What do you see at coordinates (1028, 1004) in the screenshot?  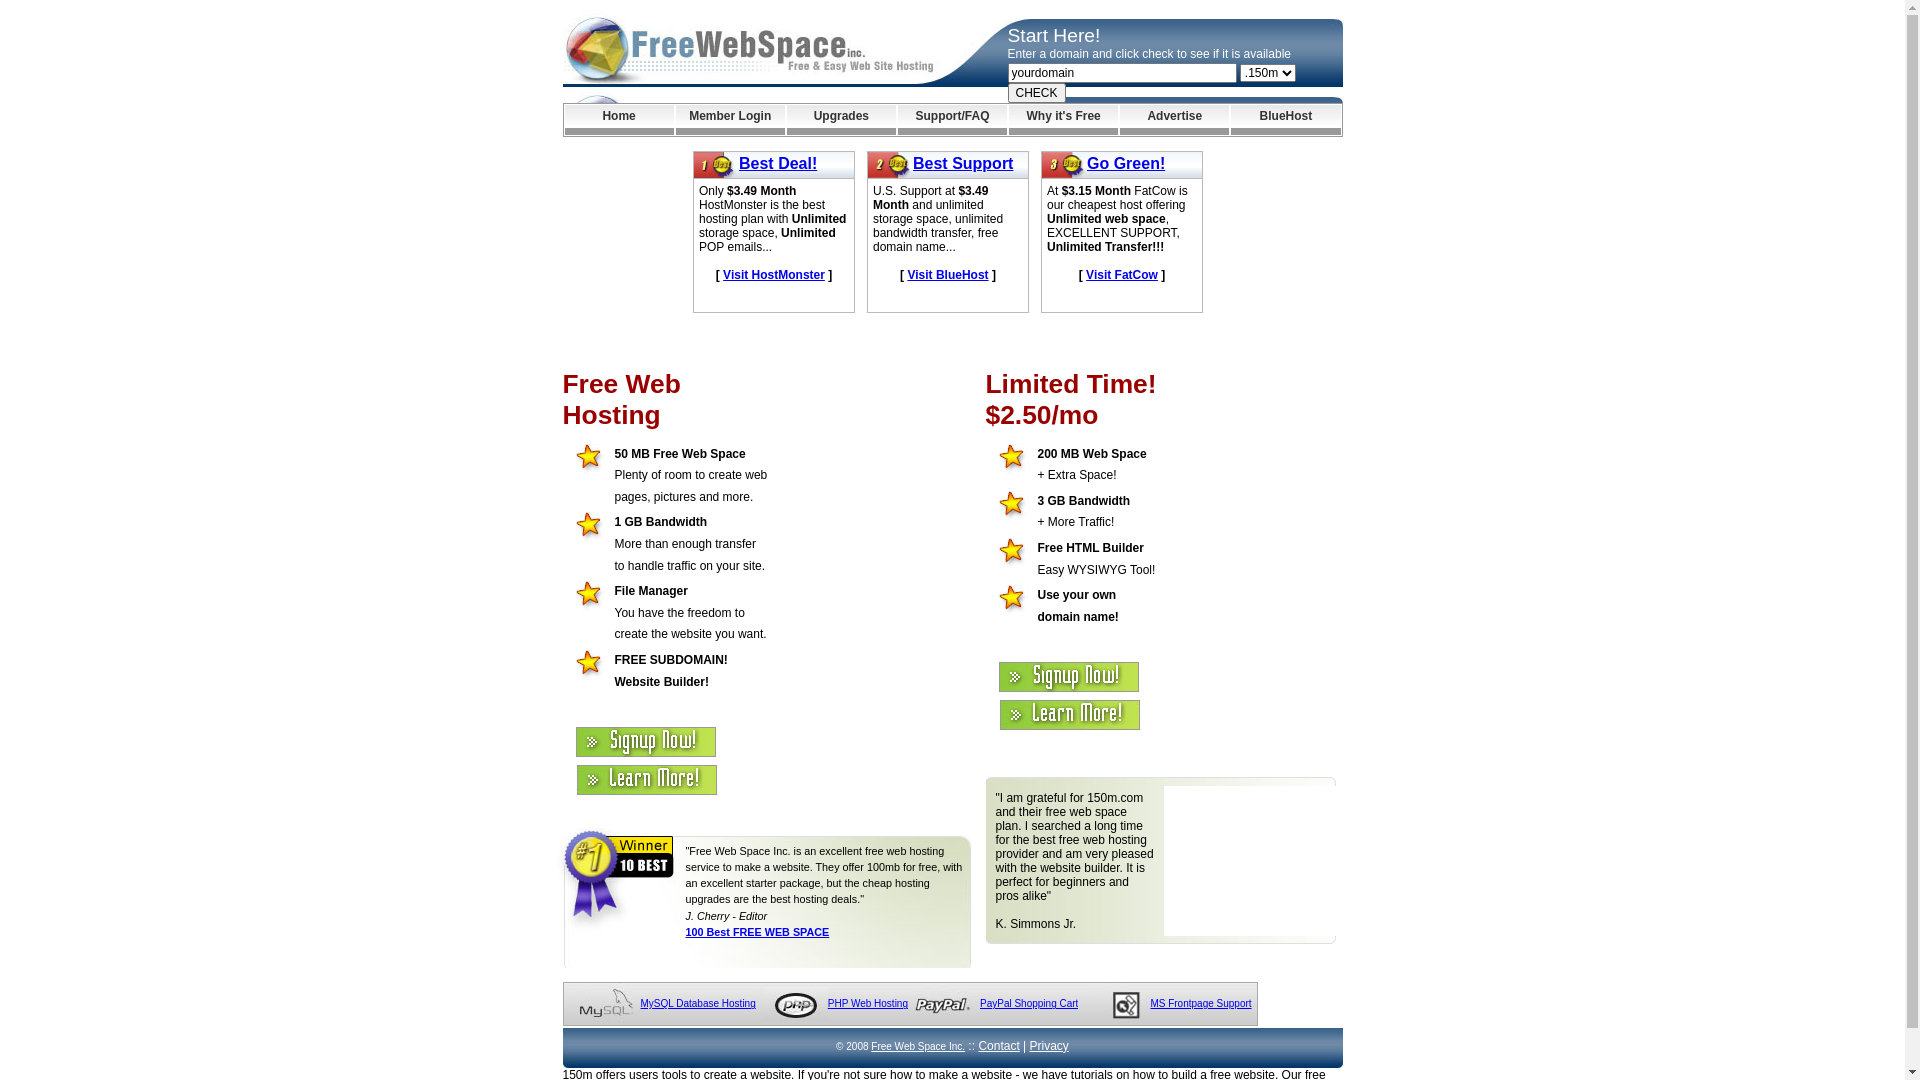 I see `PayPal Shopping Cart` at bounding box center [1028, 1004].